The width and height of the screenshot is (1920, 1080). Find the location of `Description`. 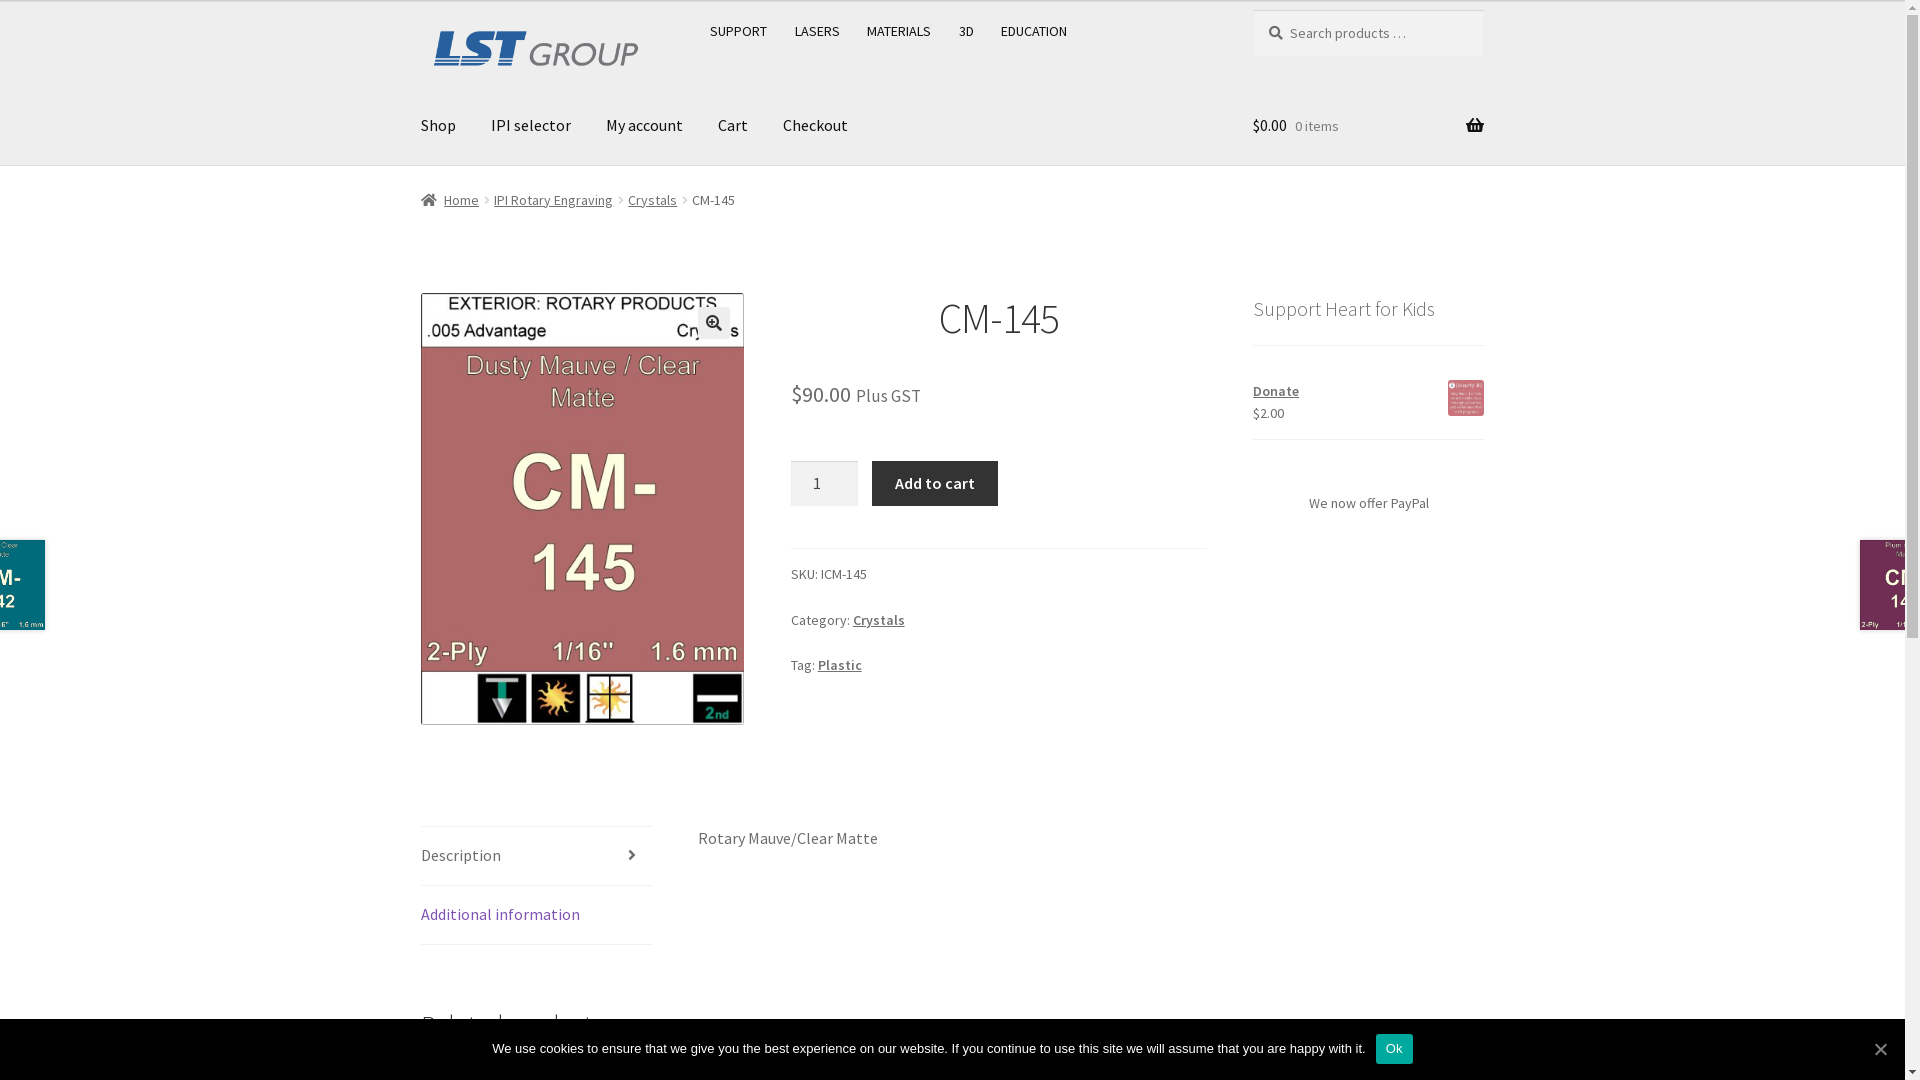

Description is located at coordinates (536, 856).